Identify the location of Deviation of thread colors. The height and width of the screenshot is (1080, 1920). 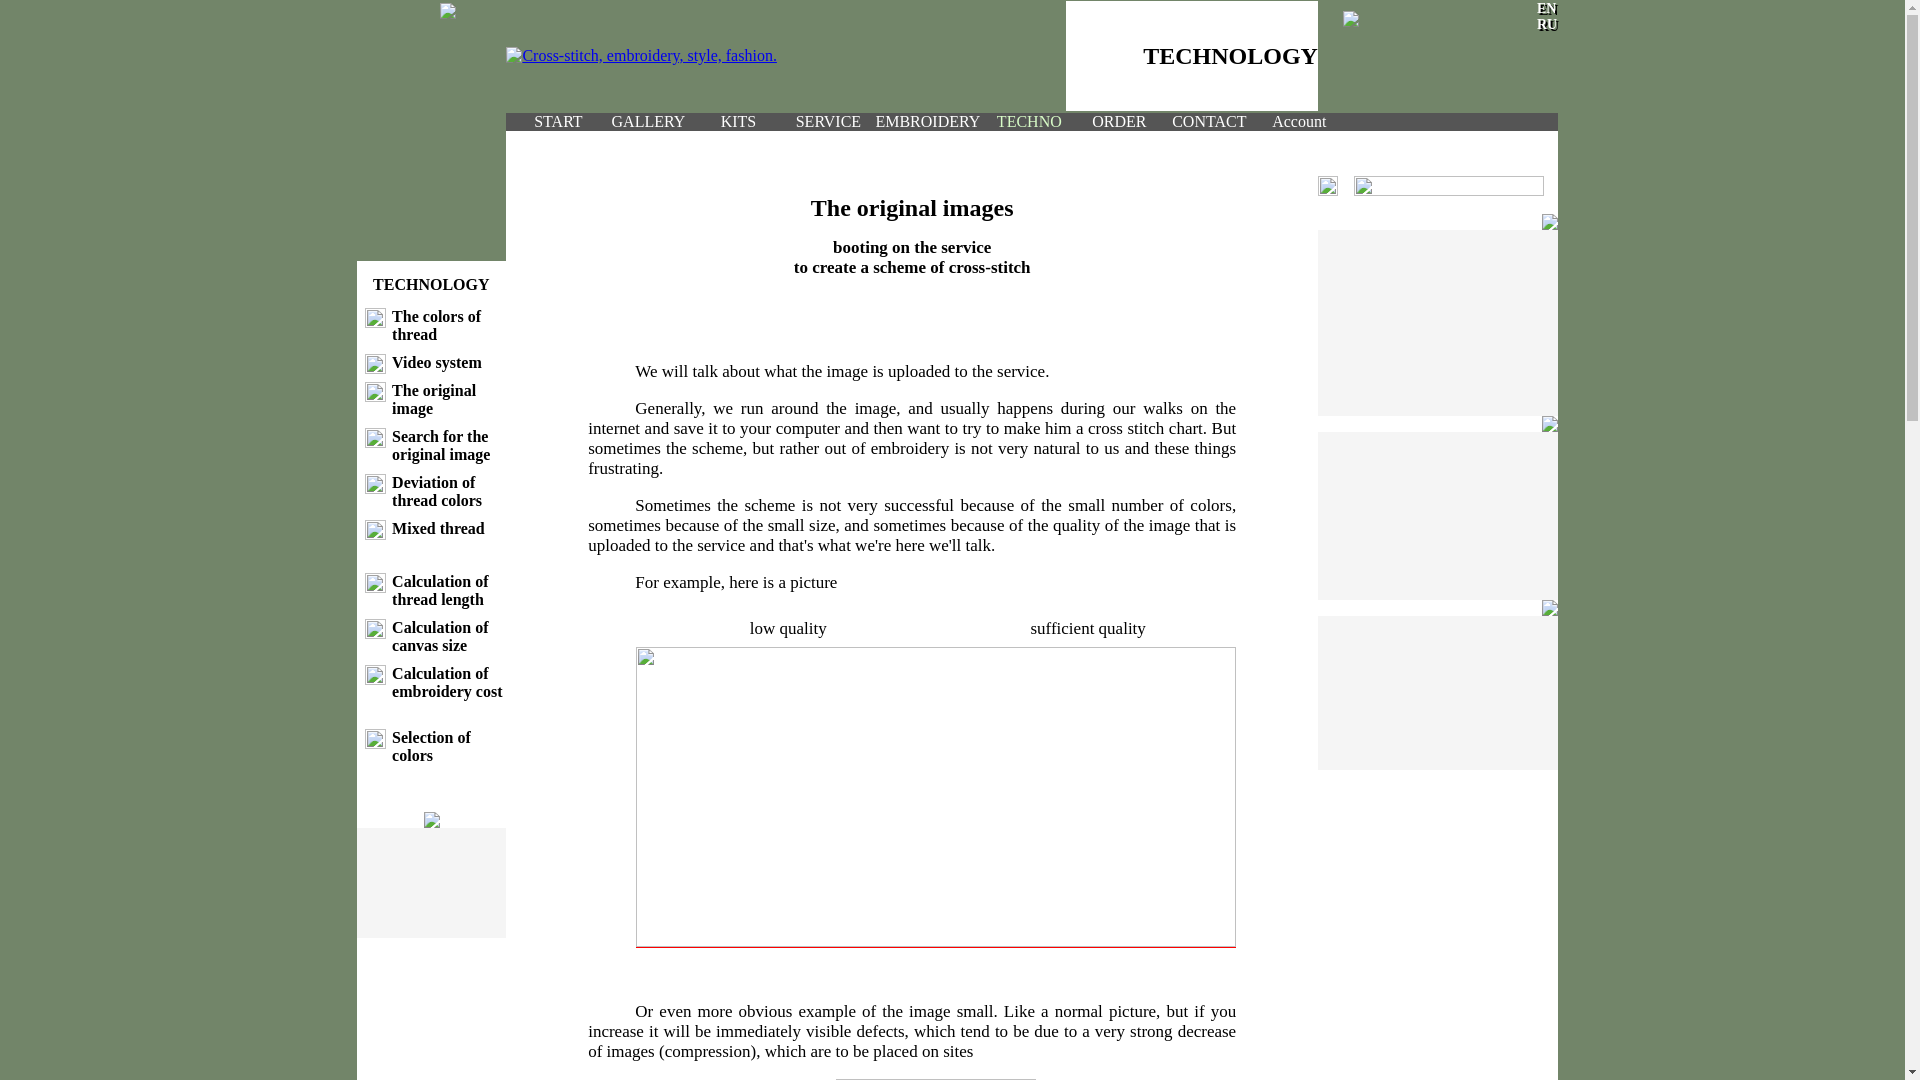
(436, 491).